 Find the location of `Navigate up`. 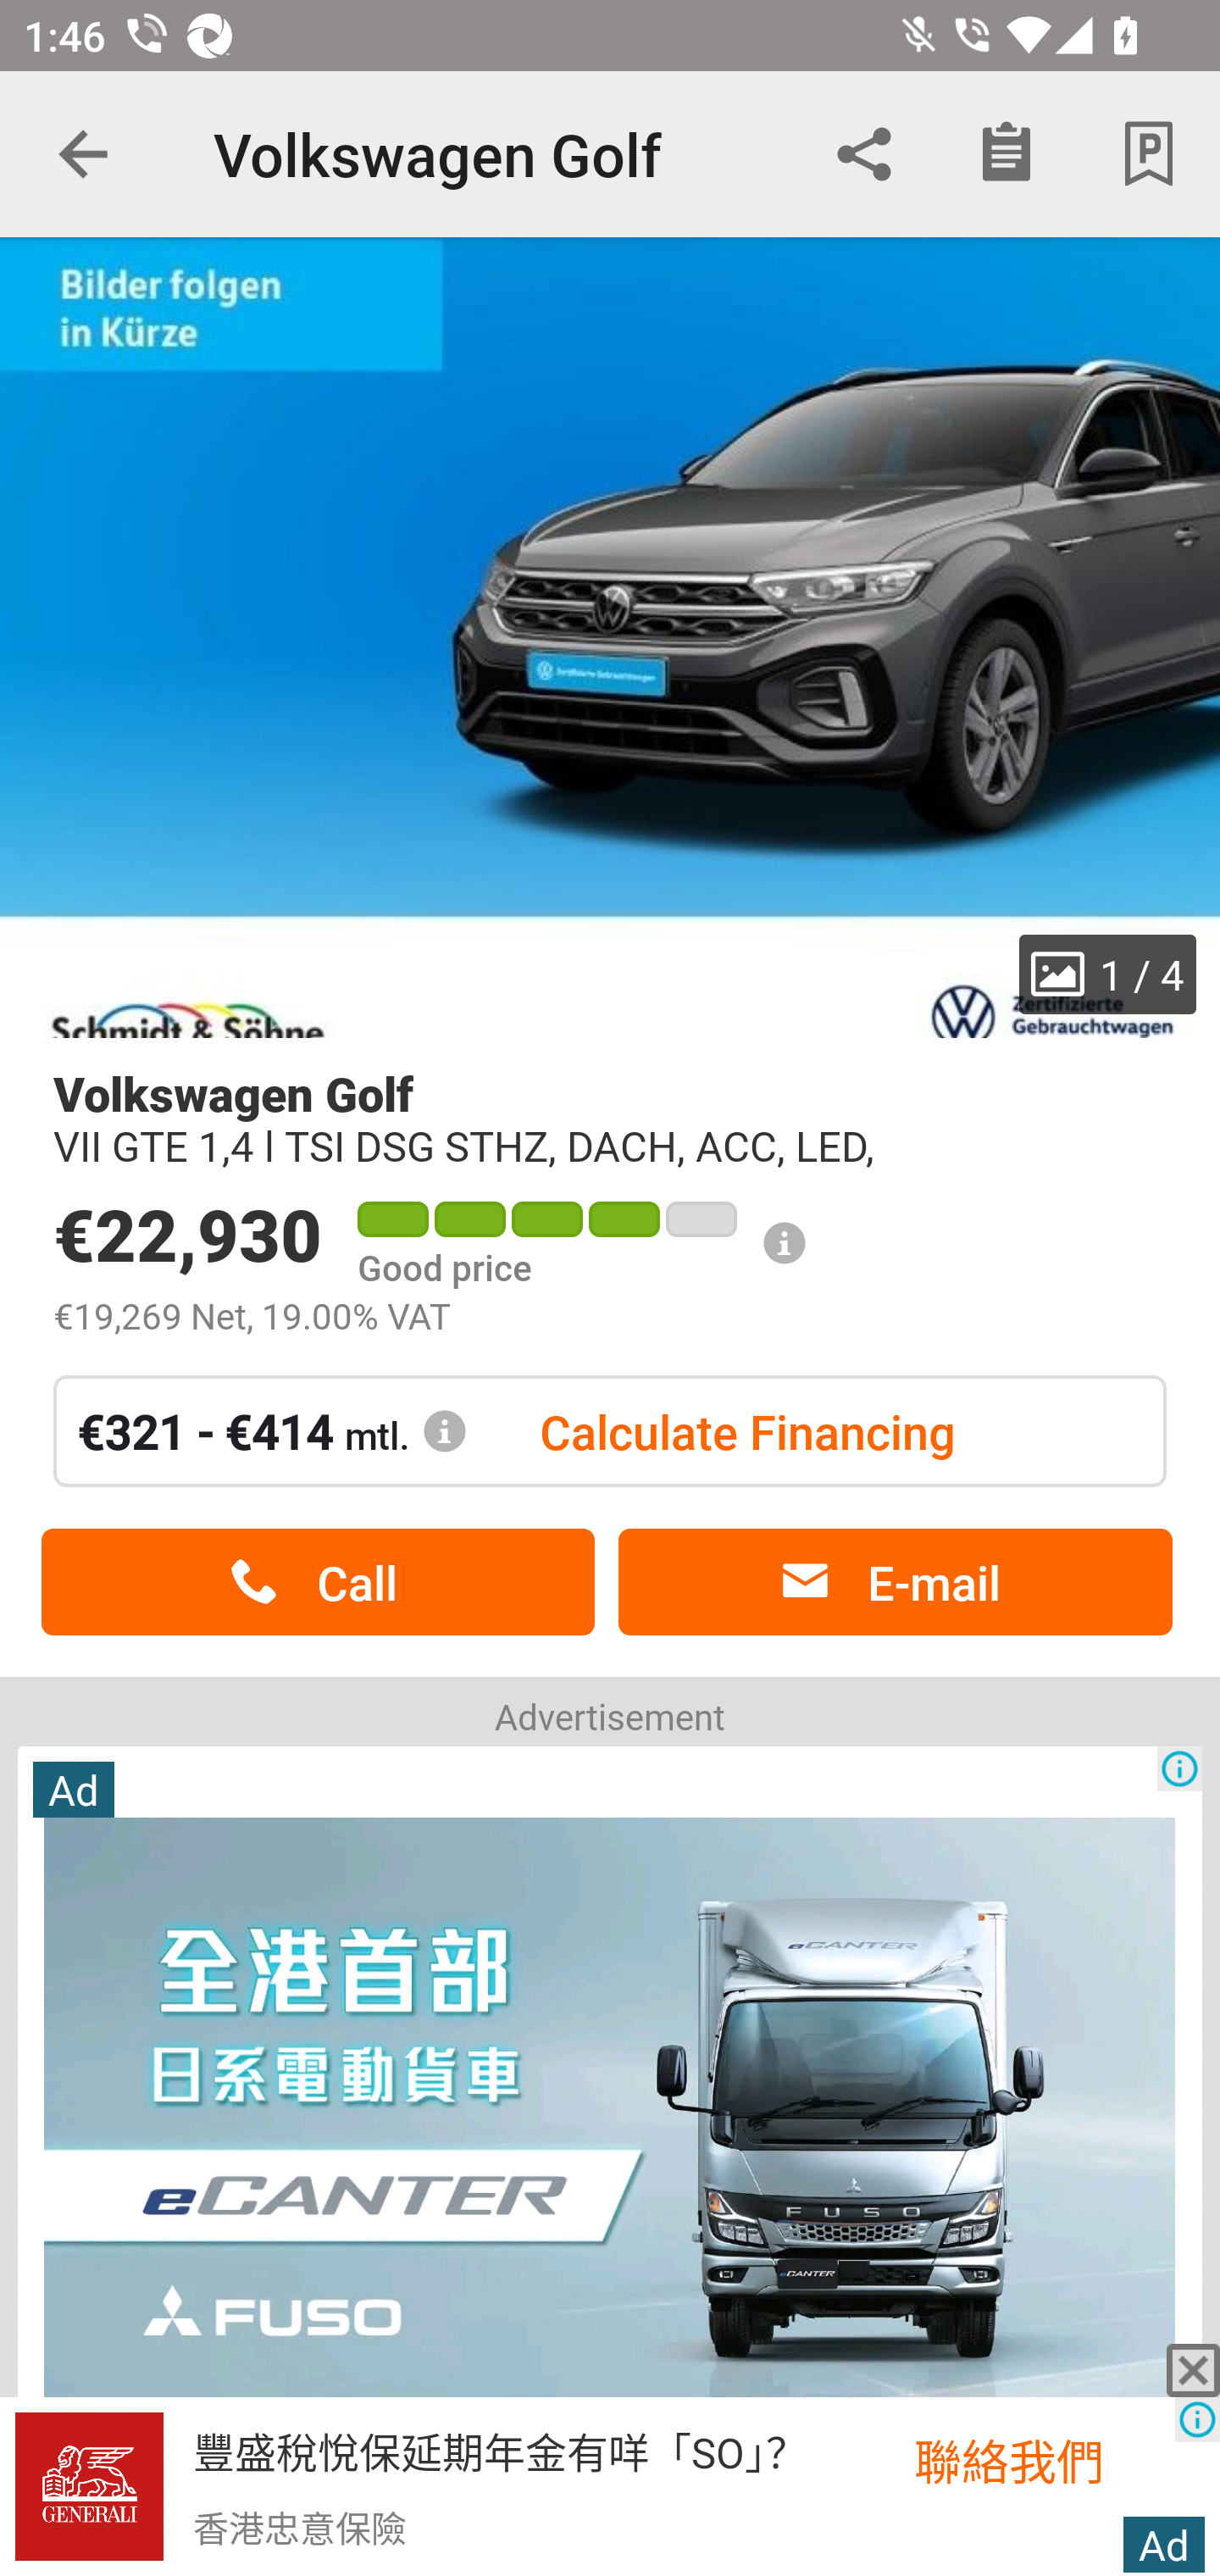

Navigate up is located at coordinates (83, 154).